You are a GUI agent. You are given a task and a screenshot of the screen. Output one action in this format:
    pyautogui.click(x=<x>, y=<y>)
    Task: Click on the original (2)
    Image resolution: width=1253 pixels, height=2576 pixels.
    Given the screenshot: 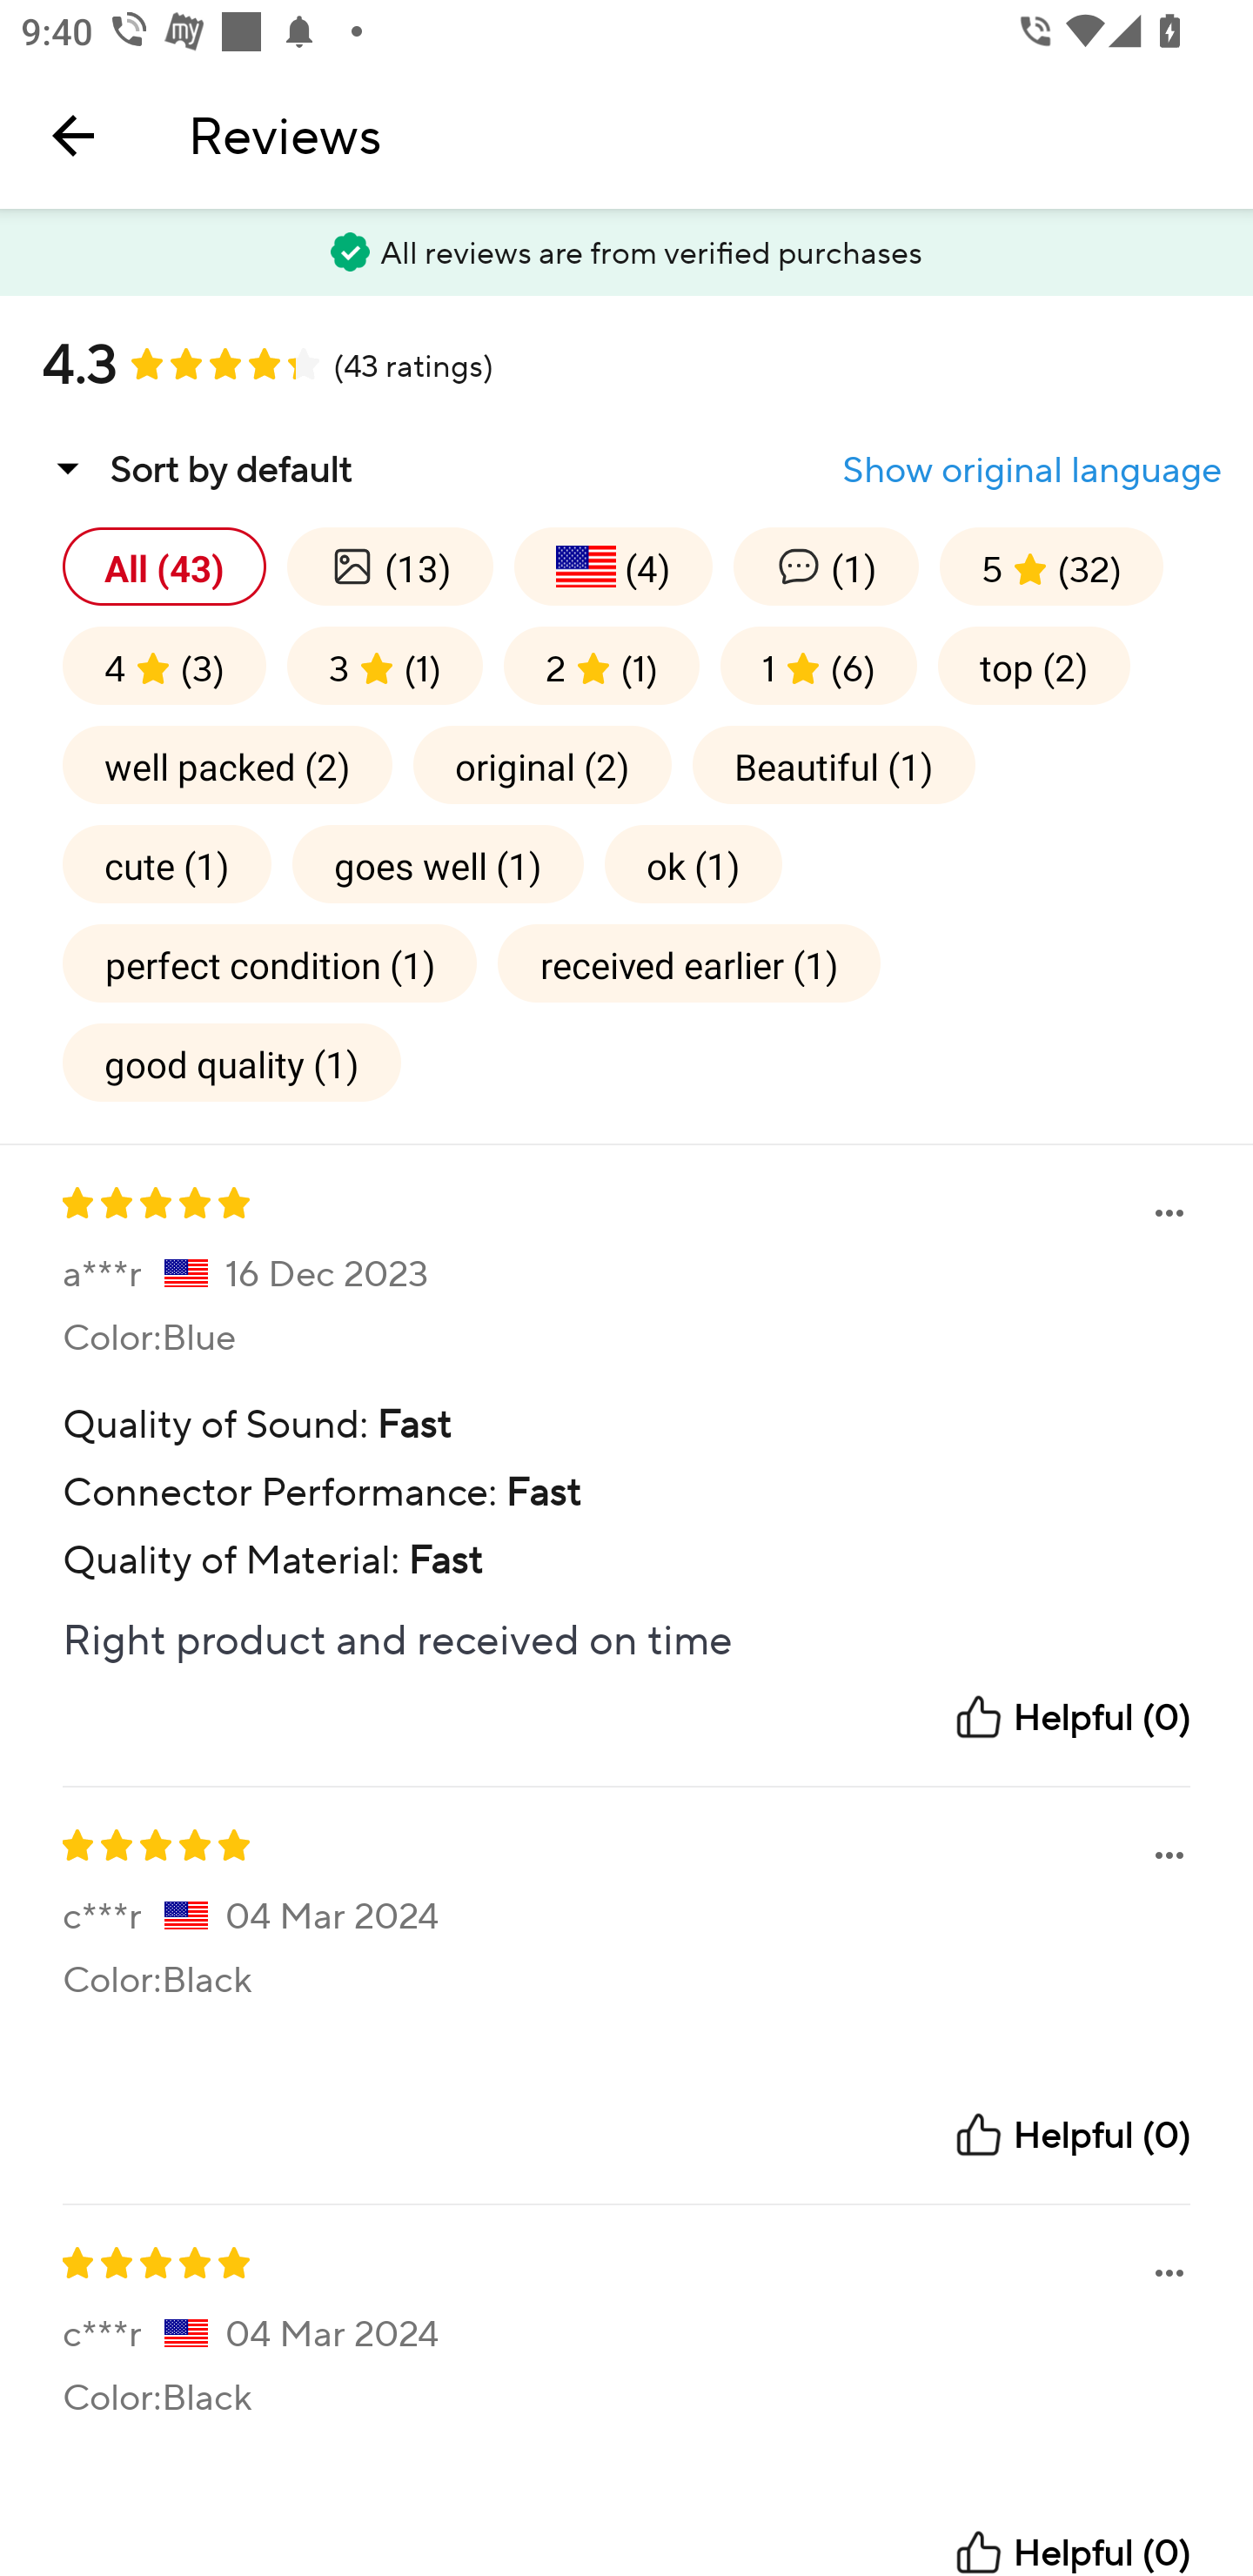 What is the action you would take?
    pyautogui.click(x=542, y=764)
    